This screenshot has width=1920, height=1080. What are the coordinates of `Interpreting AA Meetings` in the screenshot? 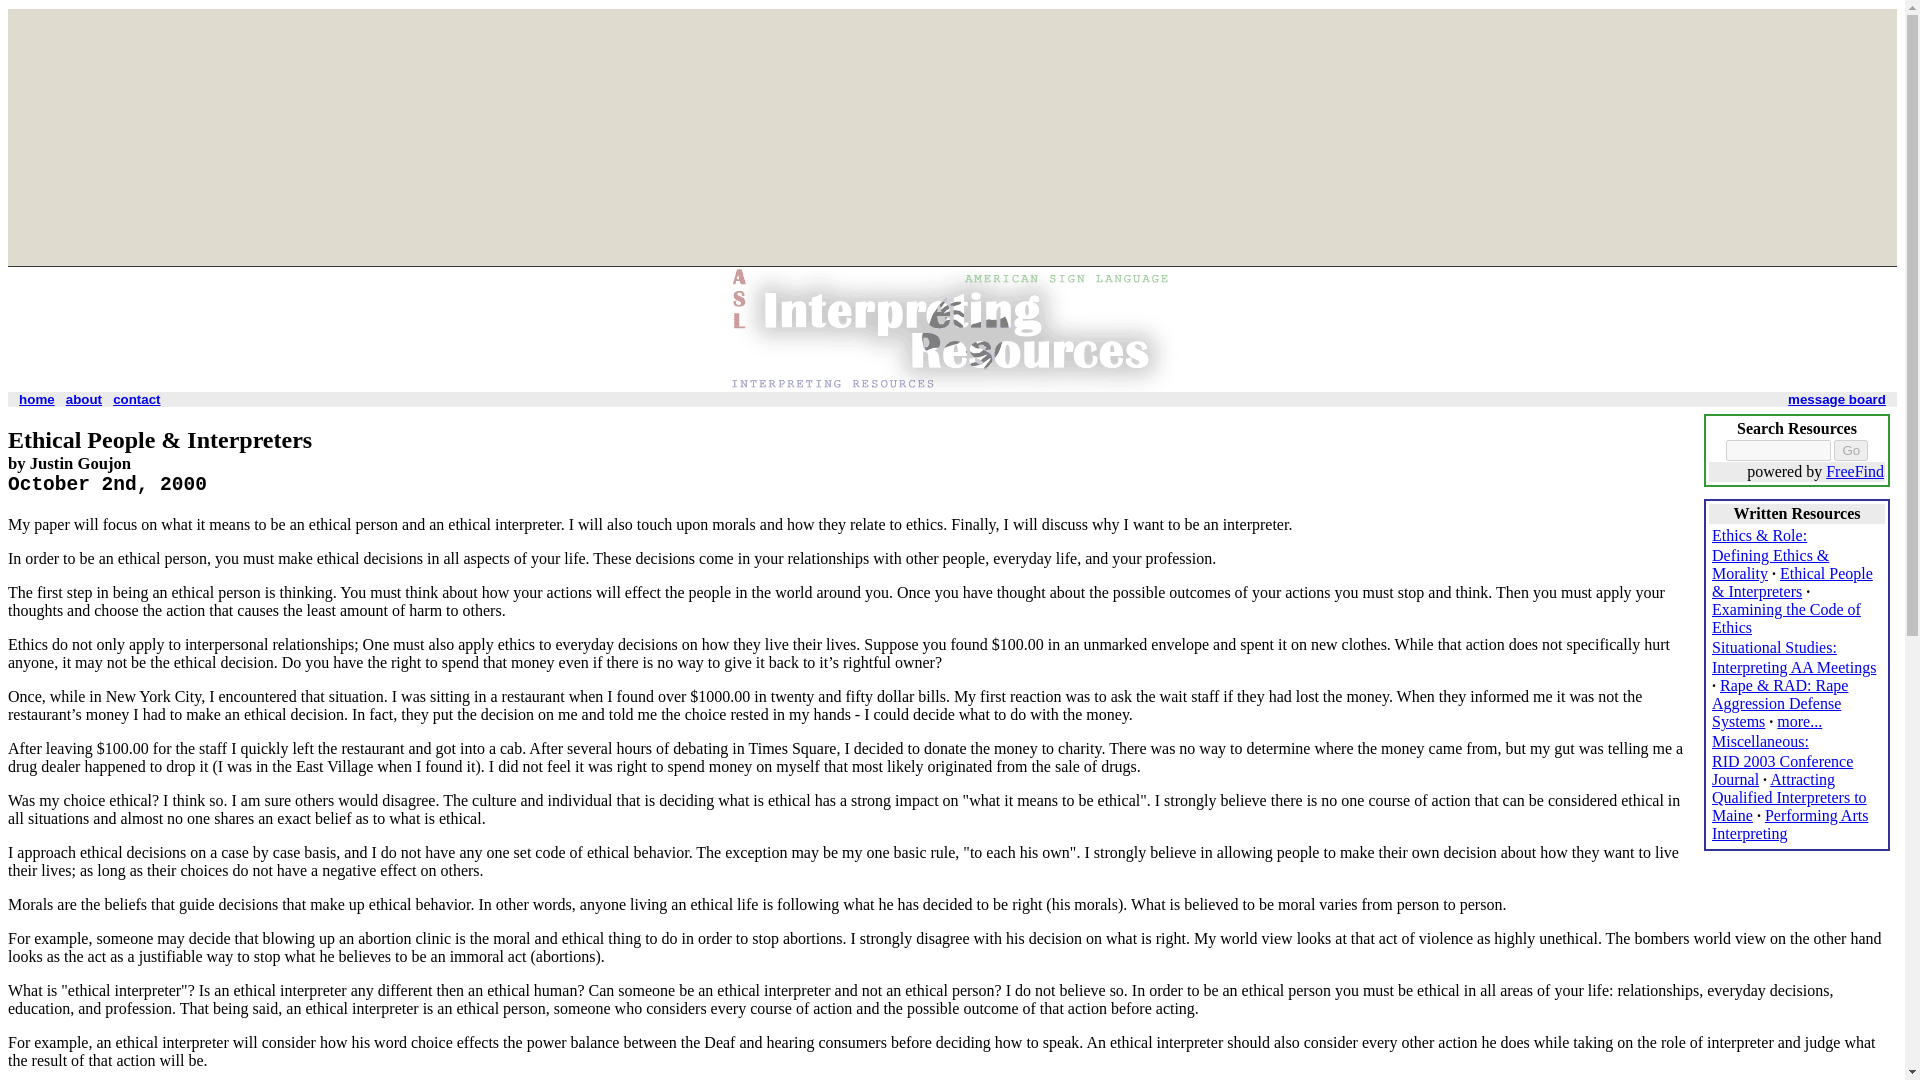 It's located at (1794, 667).